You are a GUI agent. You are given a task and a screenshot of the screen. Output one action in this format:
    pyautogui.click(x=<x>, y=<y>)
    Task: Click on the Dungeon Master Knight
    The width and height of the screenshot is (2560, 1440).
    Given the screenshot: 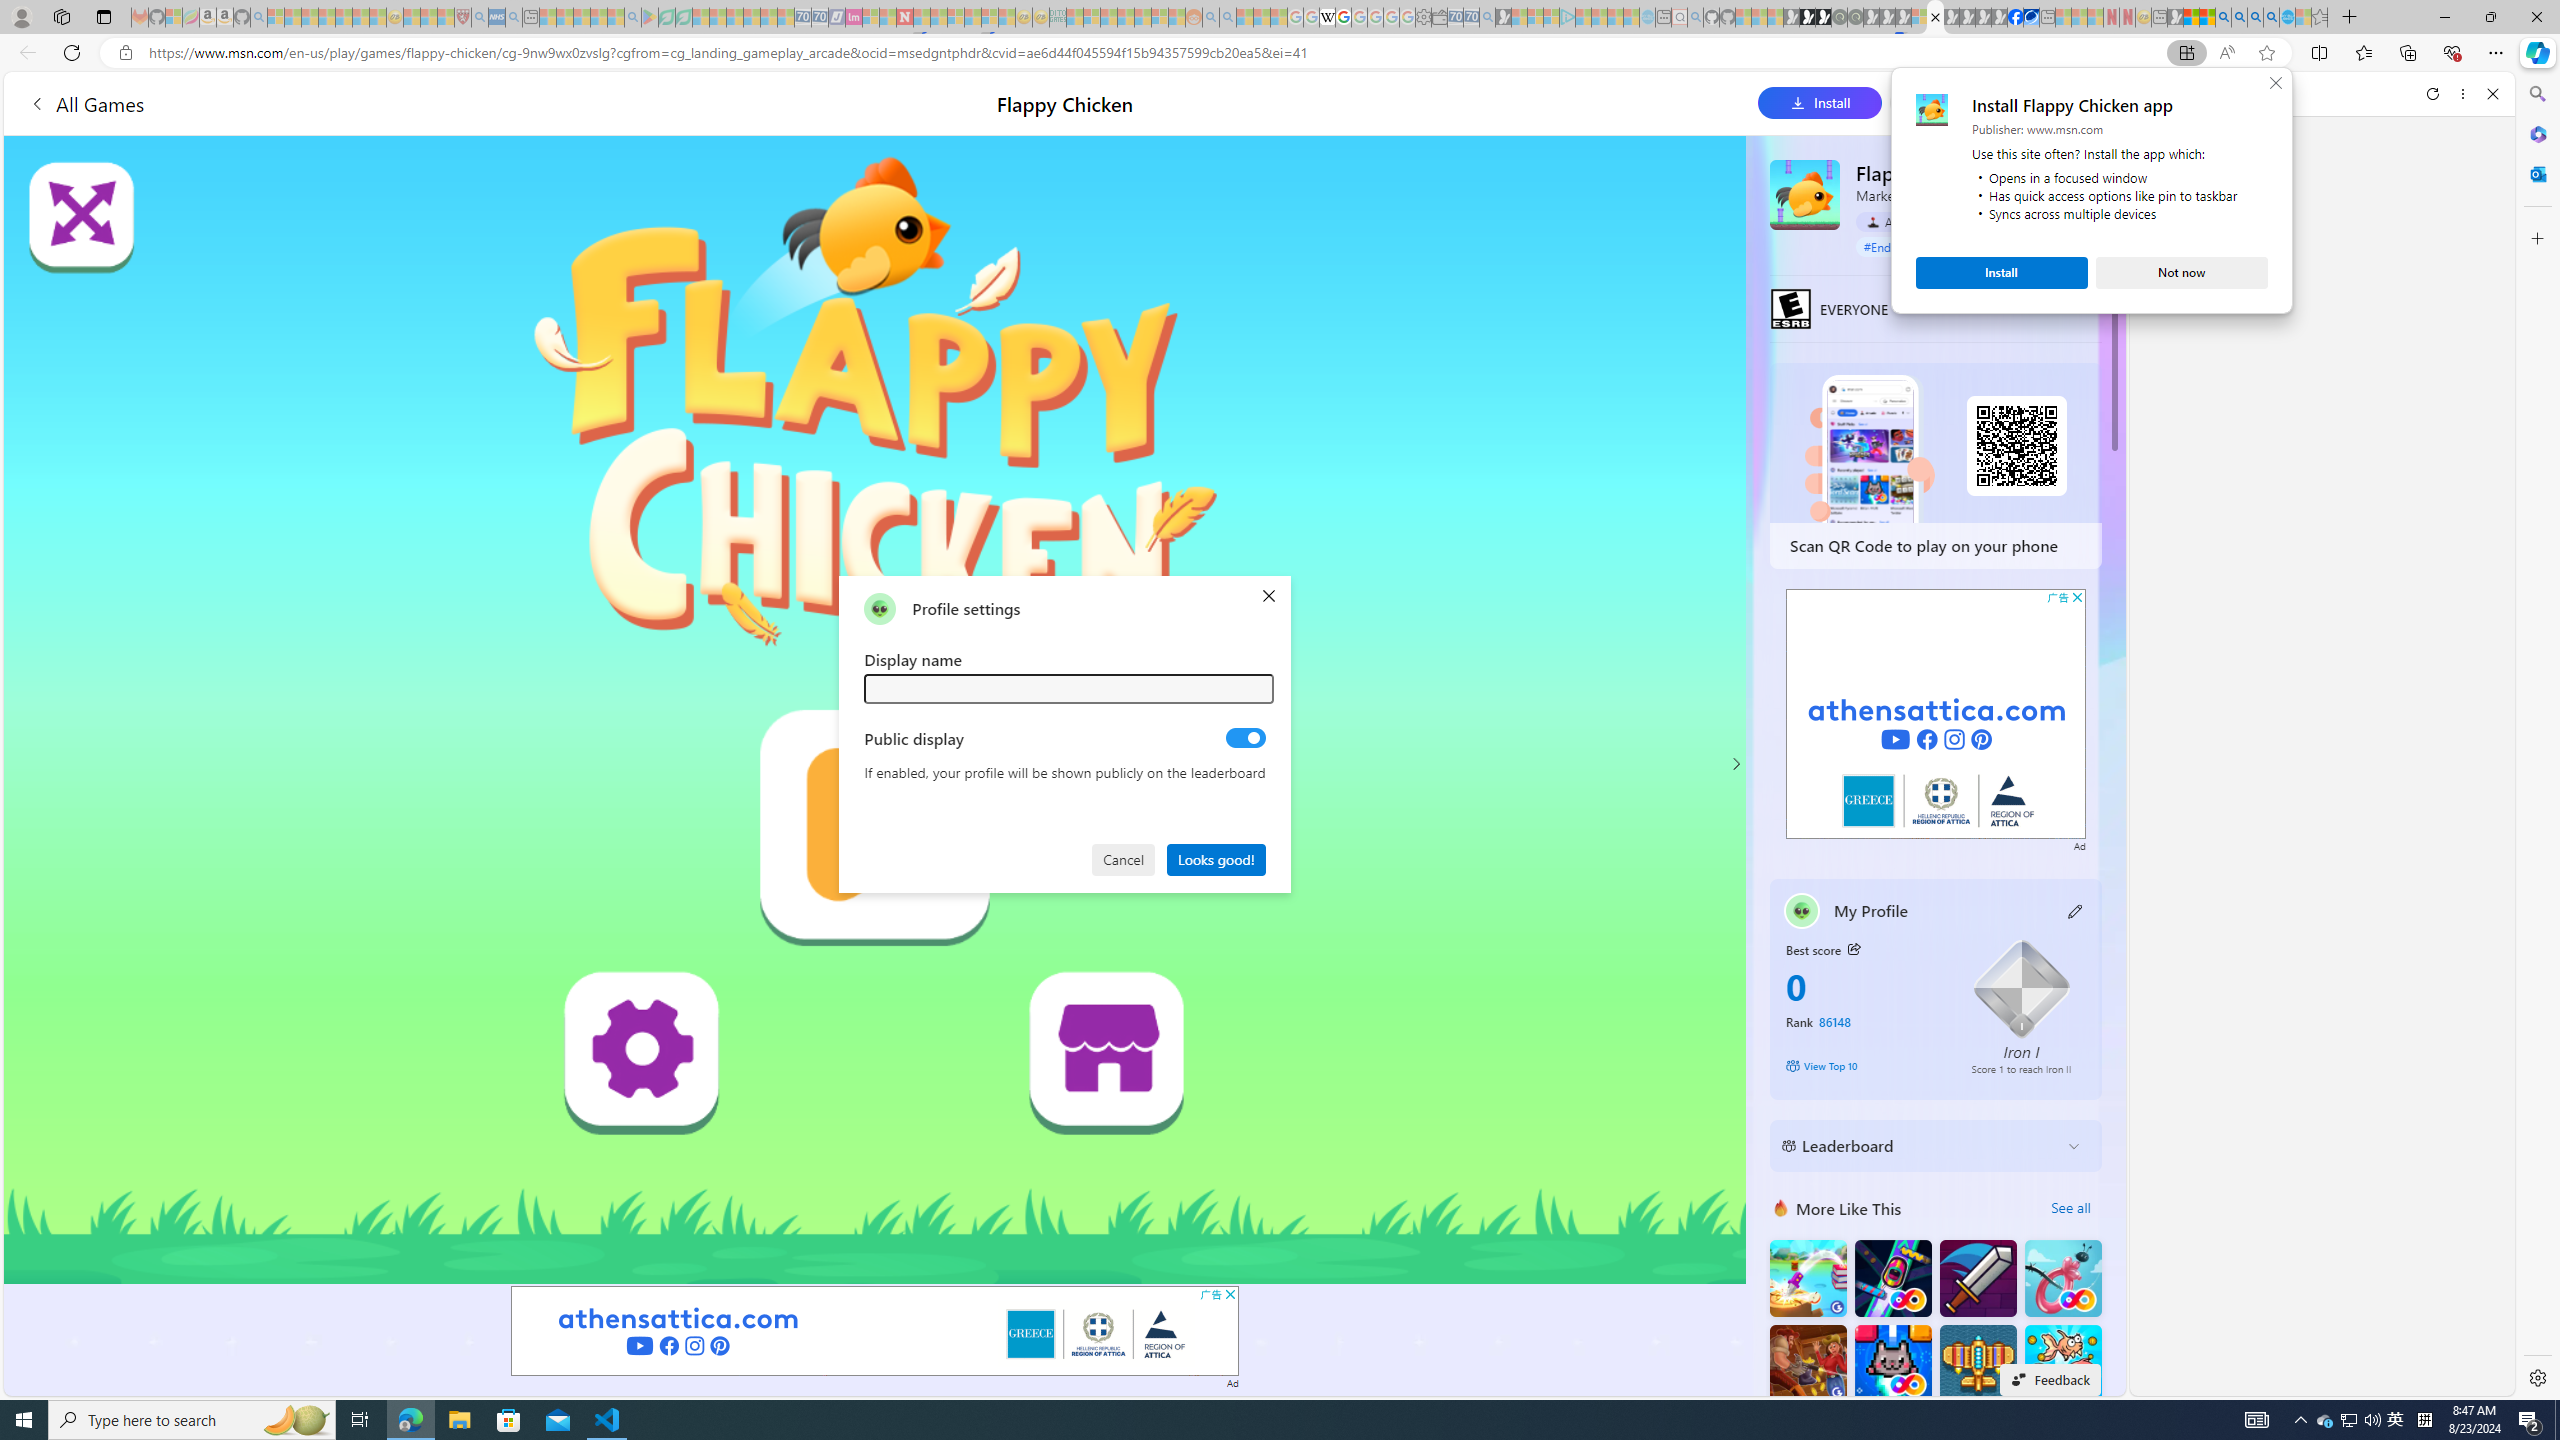 What is the action you would take?
    pyautogui.click(x=1977, y=1278)
    